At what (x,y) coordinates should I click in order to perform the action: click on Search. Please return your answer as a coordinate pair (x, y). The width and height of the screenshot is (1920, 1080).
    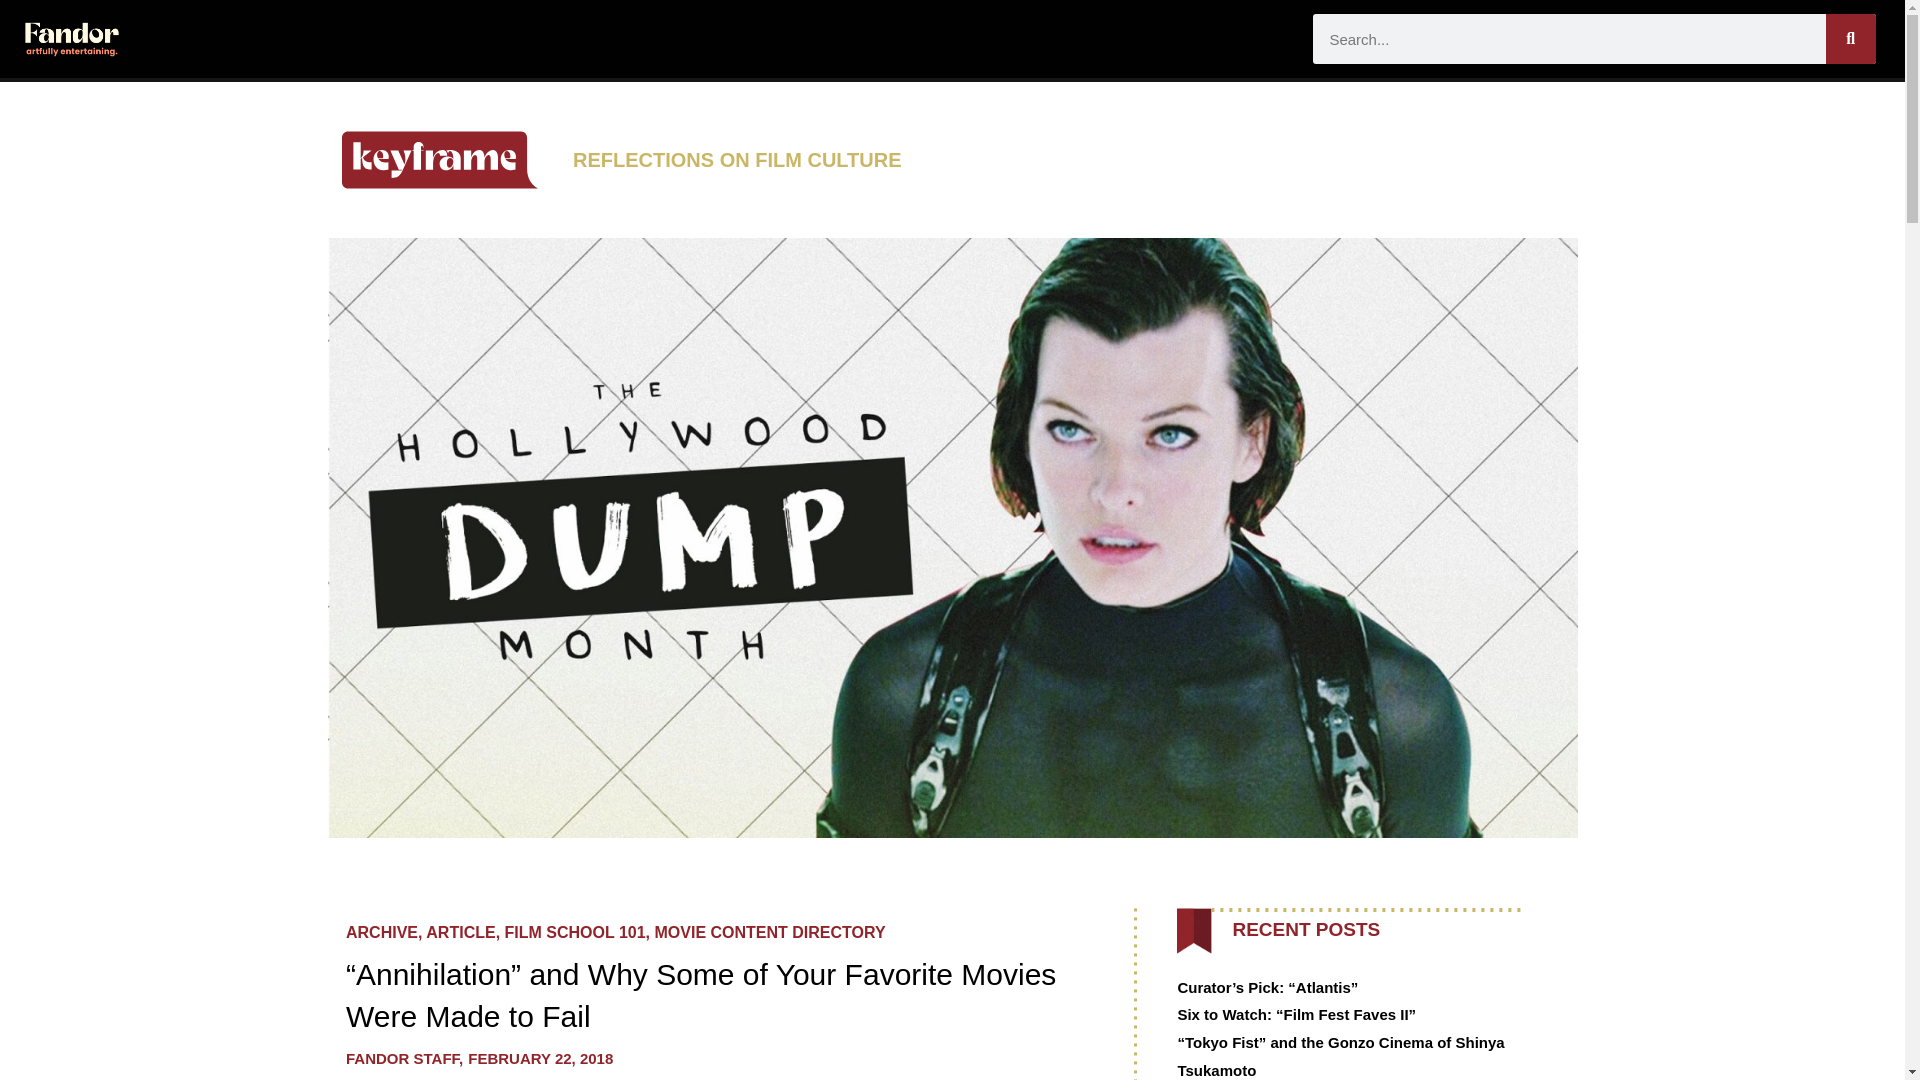
    Looking at the image, I should click on (1850, 38).